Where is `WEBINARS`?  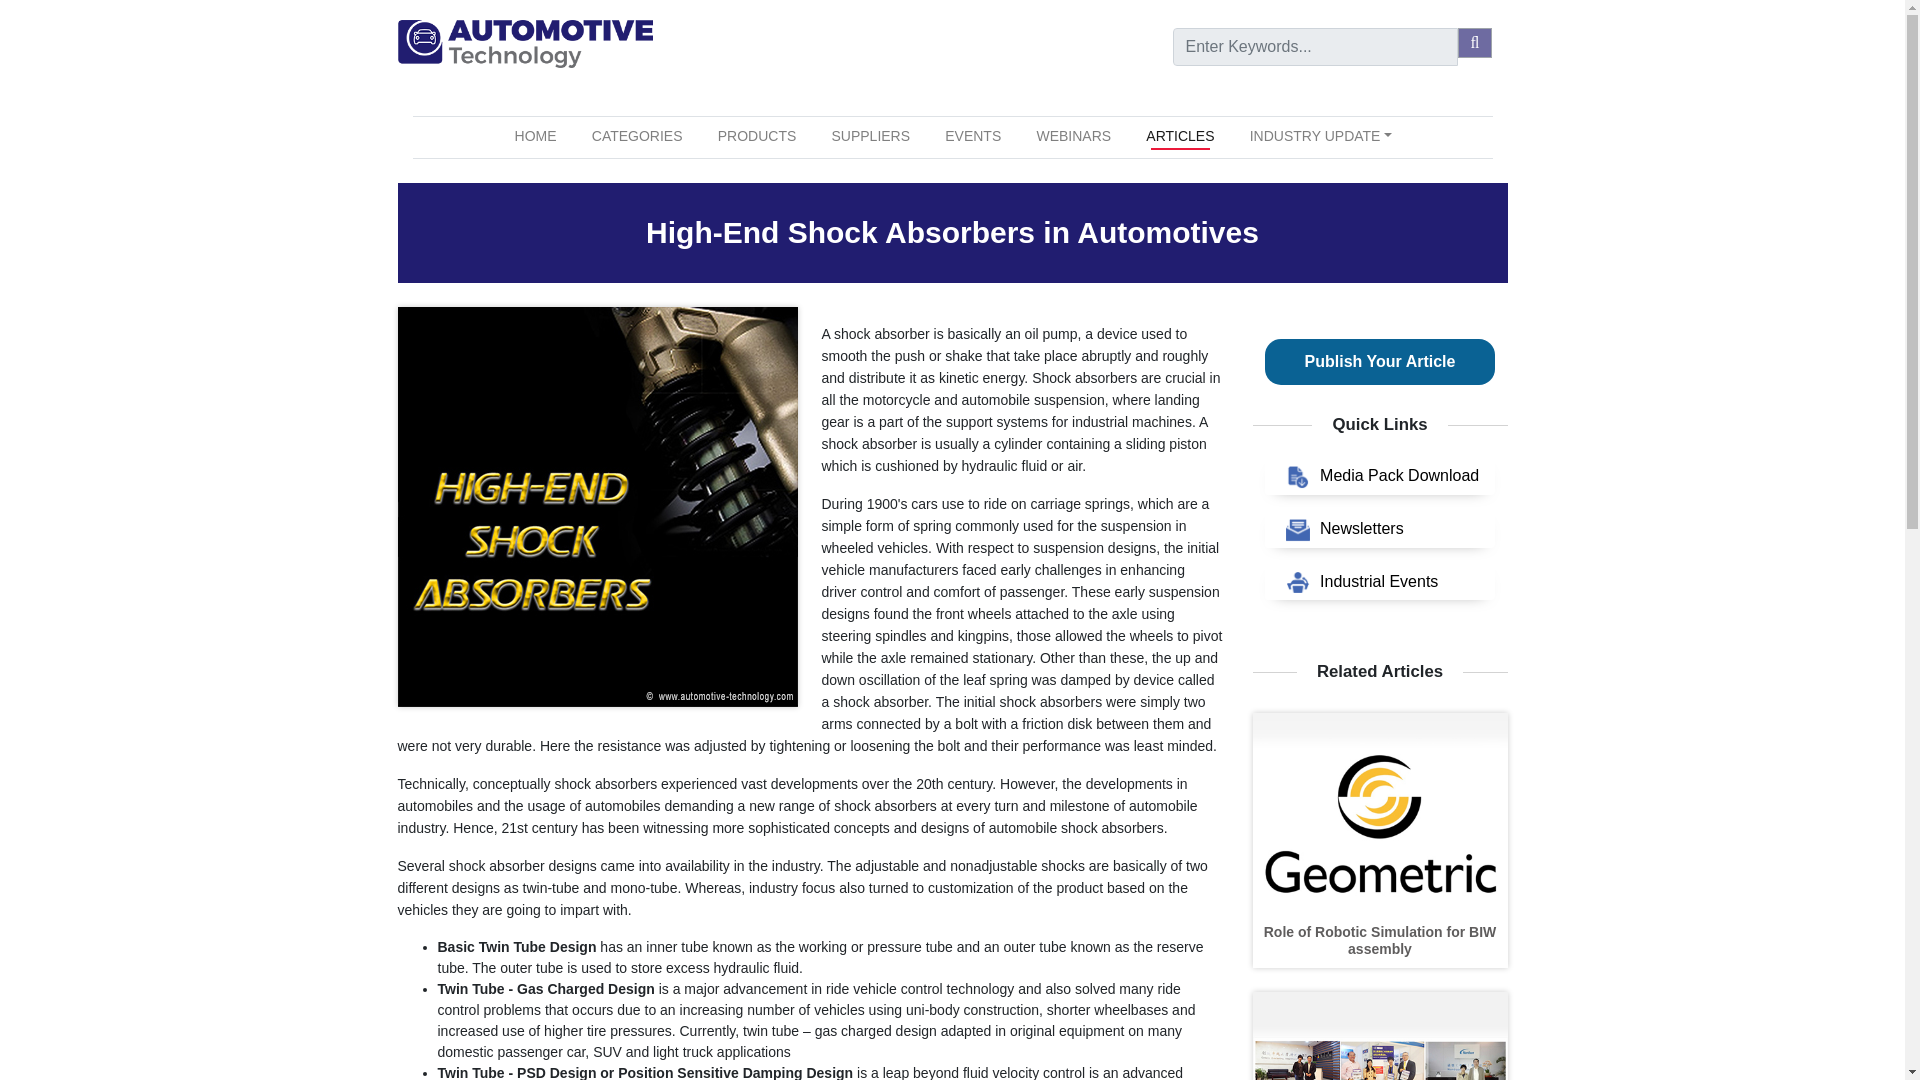 WEBINARS is located at coordinates (1073, 136).